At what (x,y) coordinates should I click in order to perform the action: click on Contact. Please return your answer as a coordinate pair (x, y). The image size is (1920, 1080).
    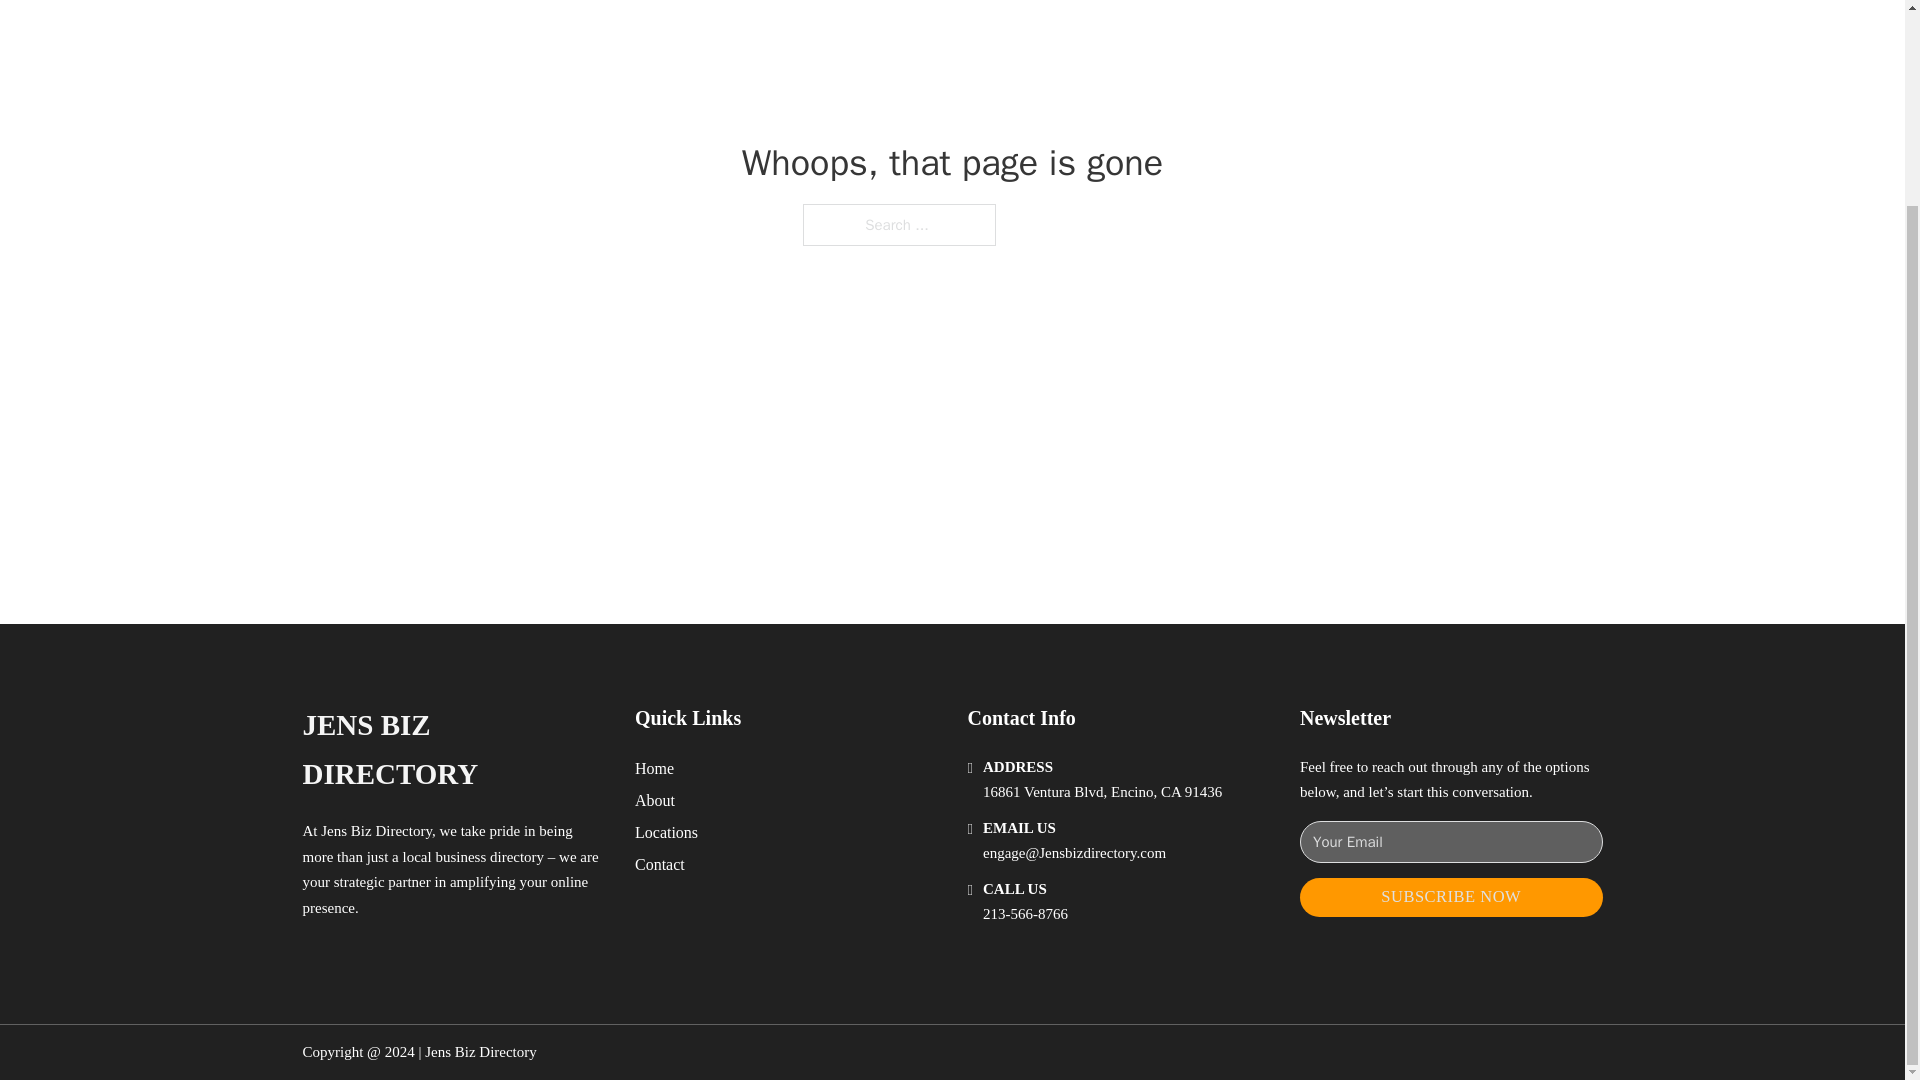
    Looking at the image, I should click on (660, 864).